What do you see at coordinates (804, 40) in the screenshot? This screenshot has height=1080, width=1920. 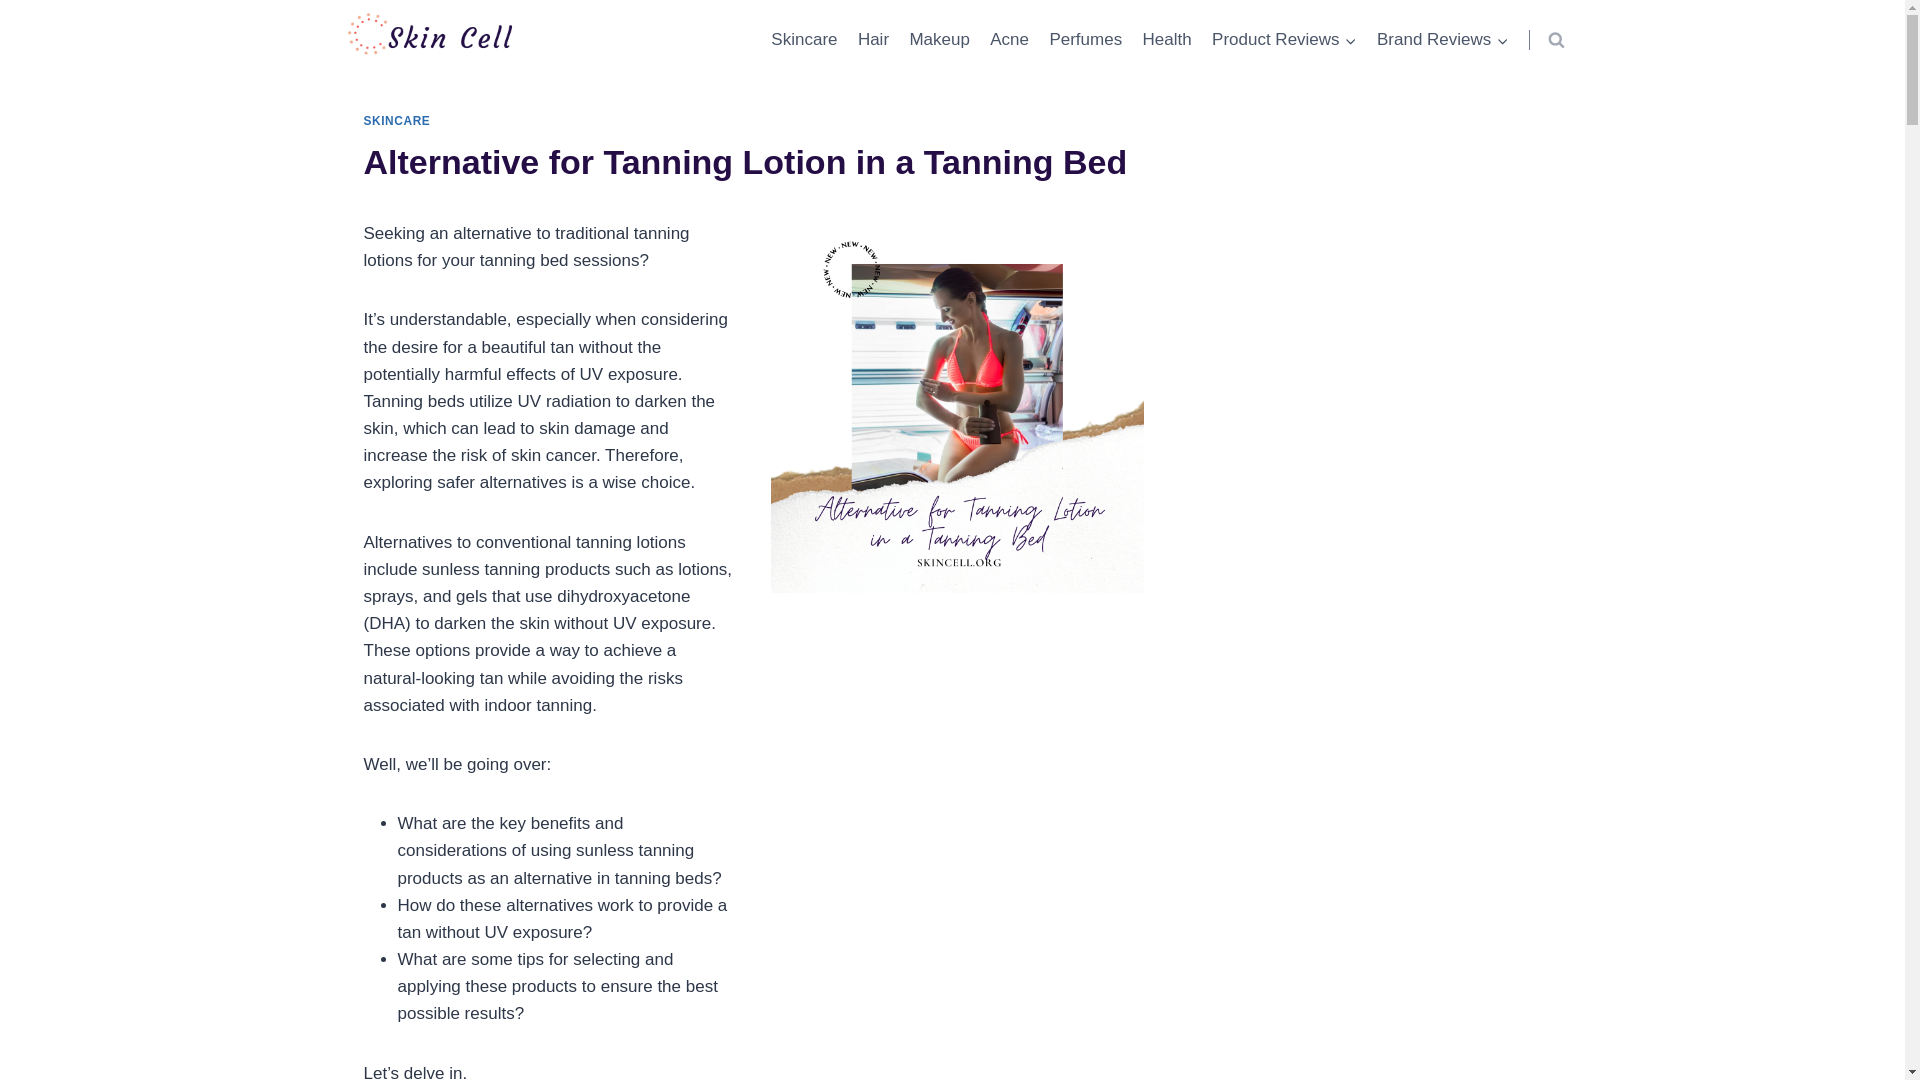 I see `Skincare` at bounding box center [804, 40].